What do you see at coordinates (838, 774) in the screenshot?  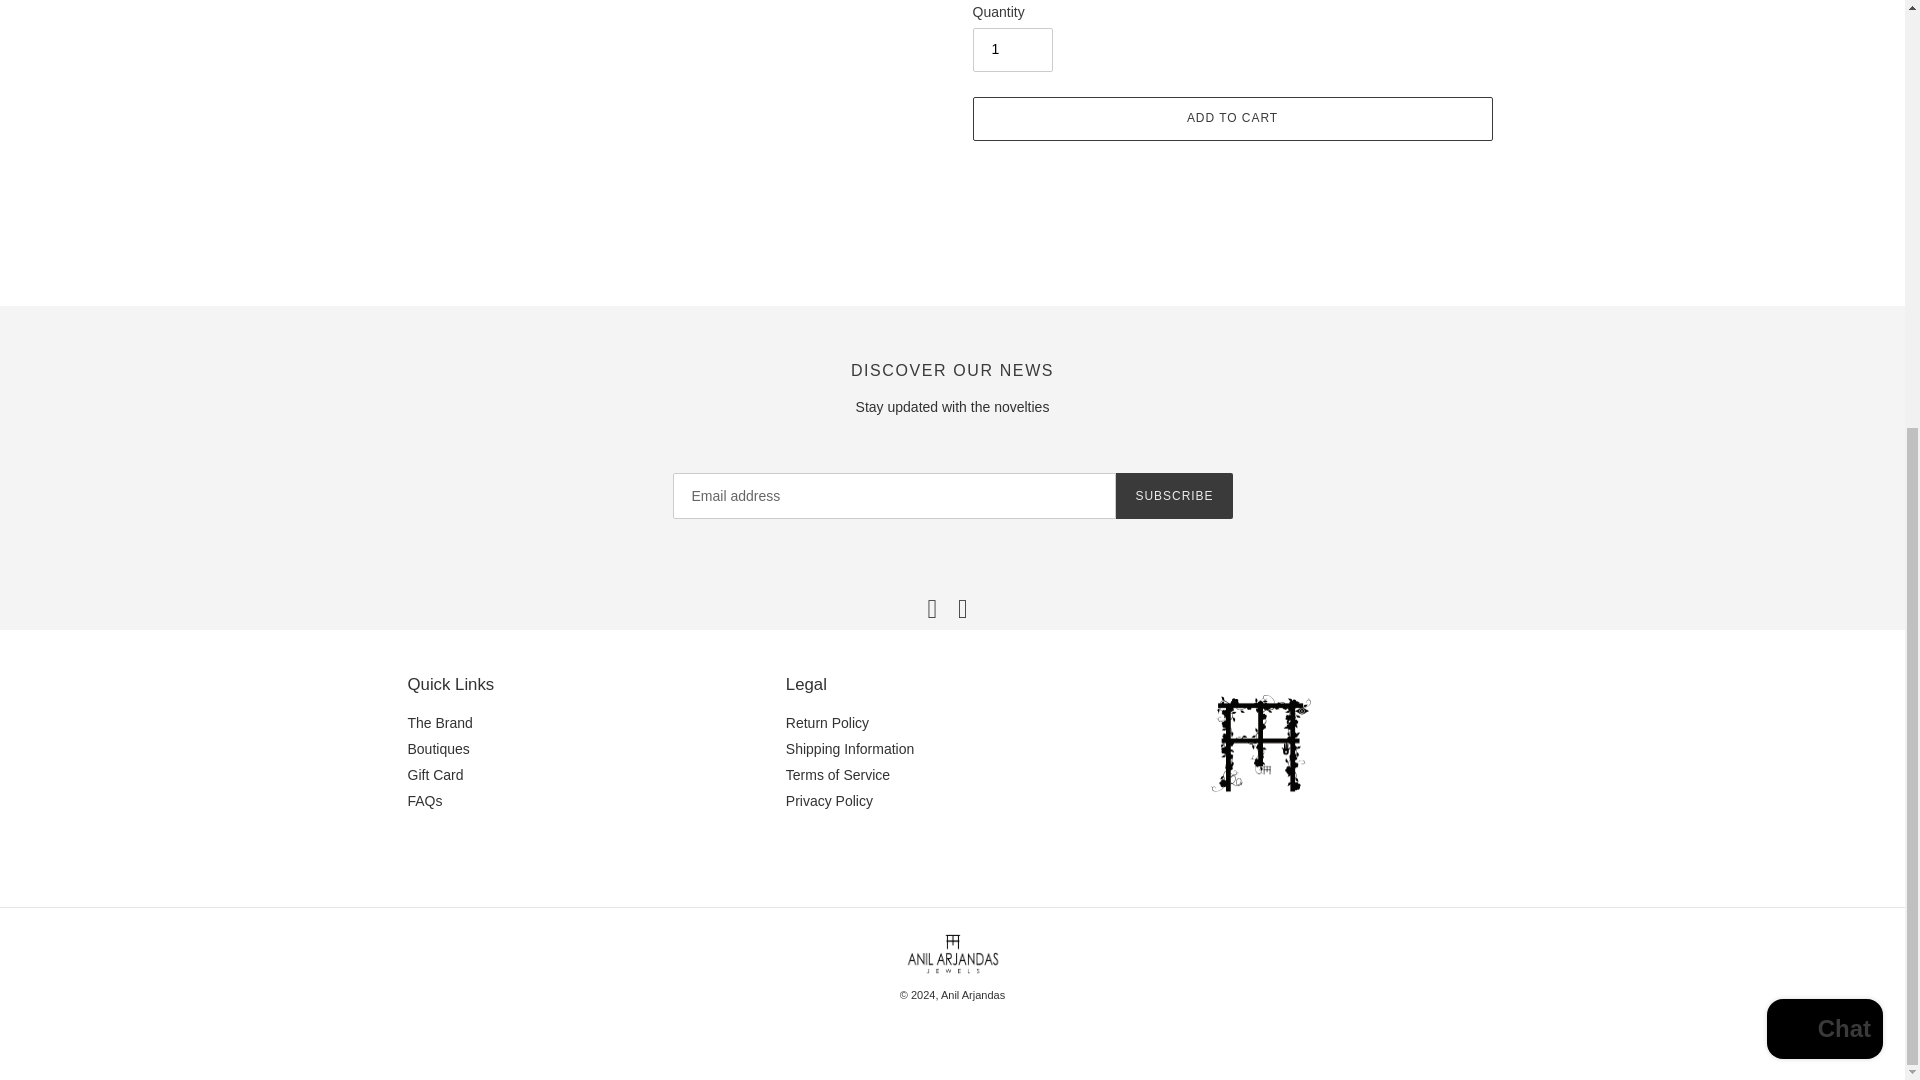 I see `Terms of Service` at bounding box center [838, 774].